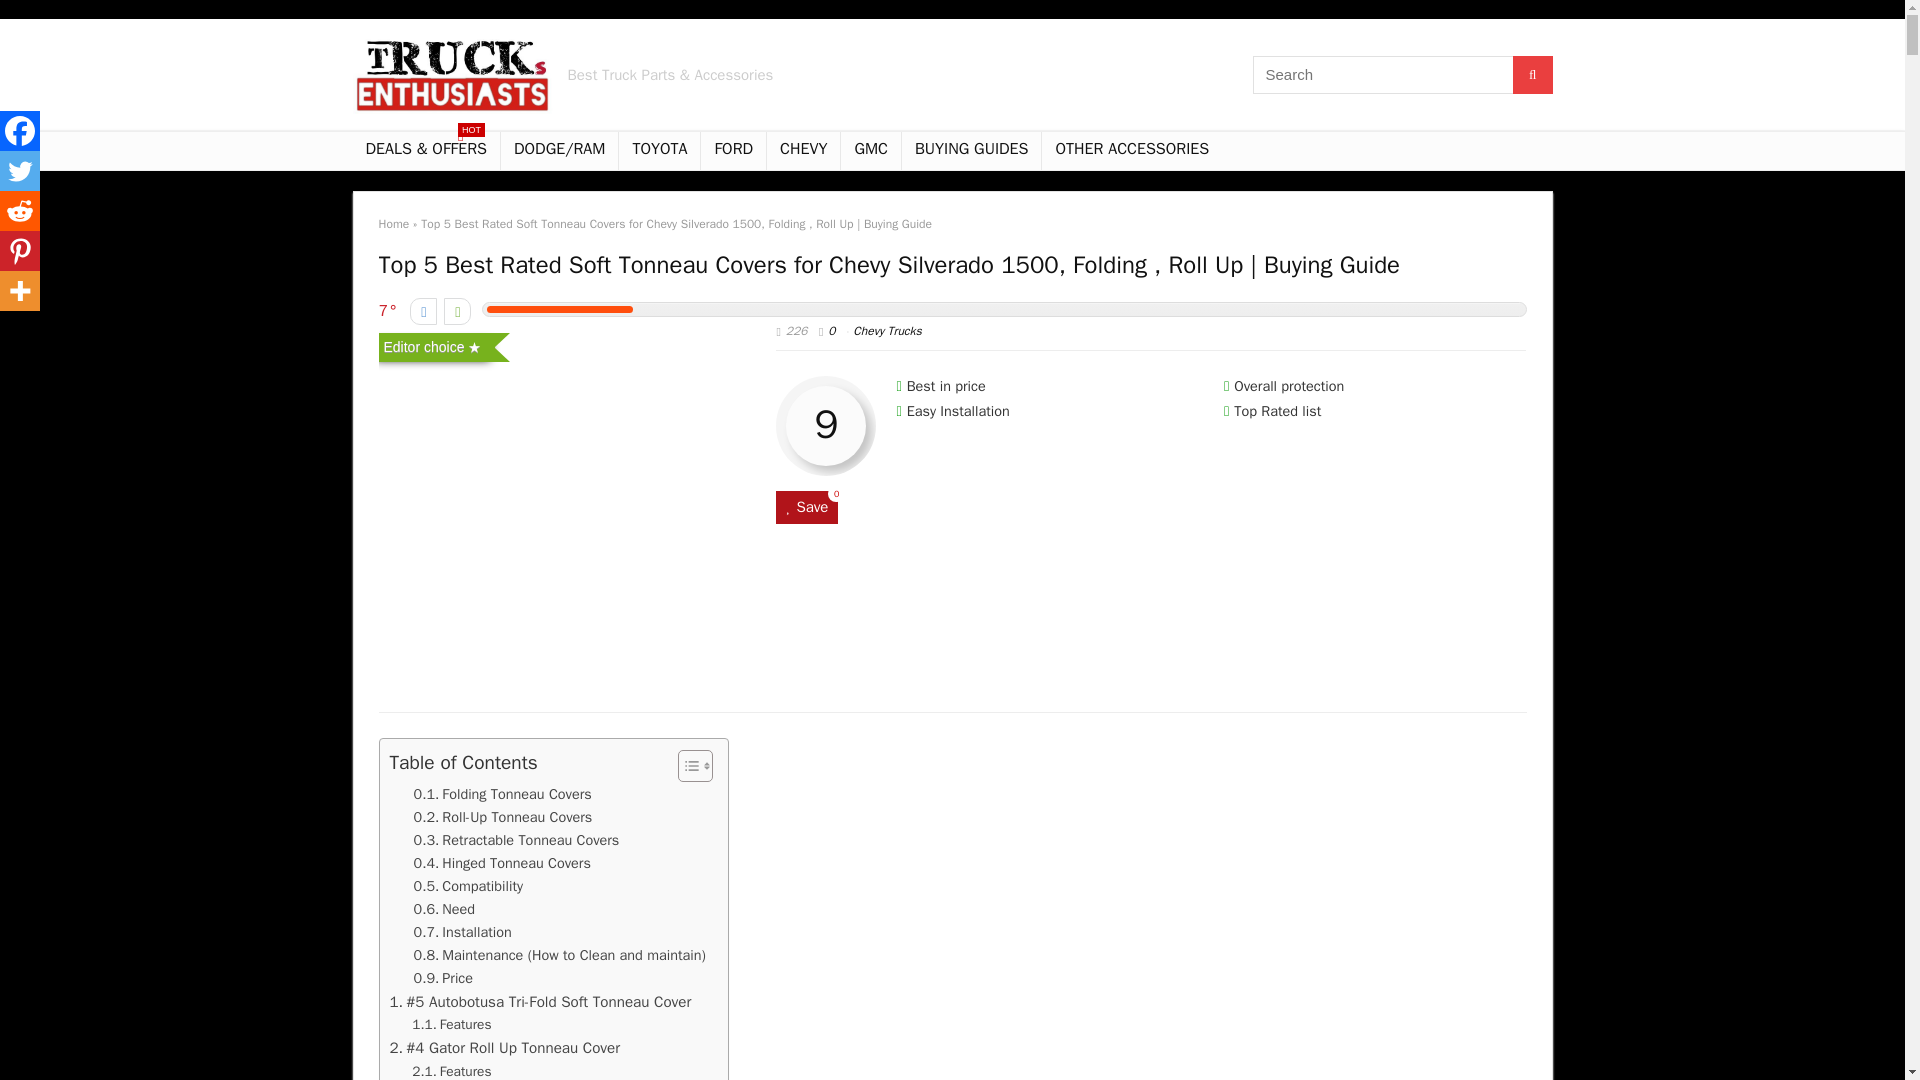 The image size is (1920, 1080). I want to click on Installation, so click(463, 932).